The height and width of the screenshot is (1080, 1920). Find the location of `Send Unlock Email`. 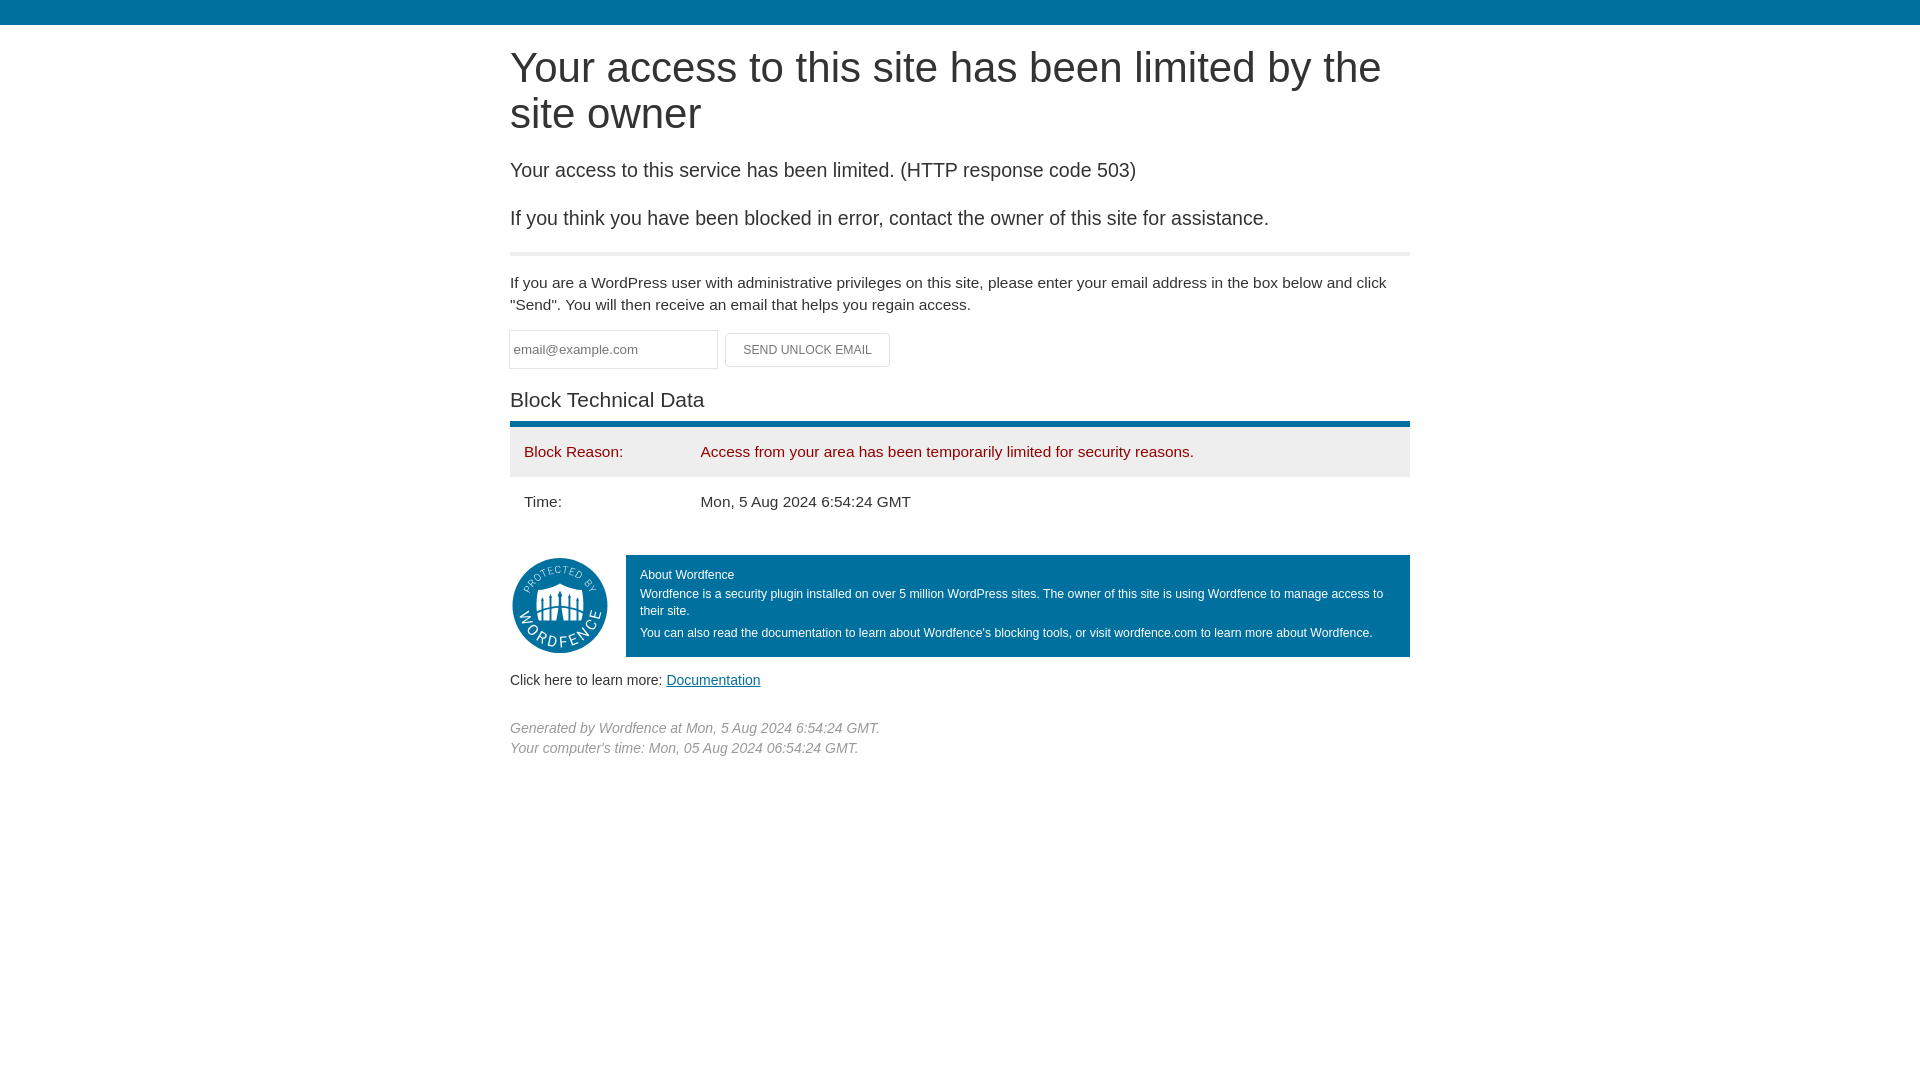

Send Unlock Email is located at coordinates (808, 350).